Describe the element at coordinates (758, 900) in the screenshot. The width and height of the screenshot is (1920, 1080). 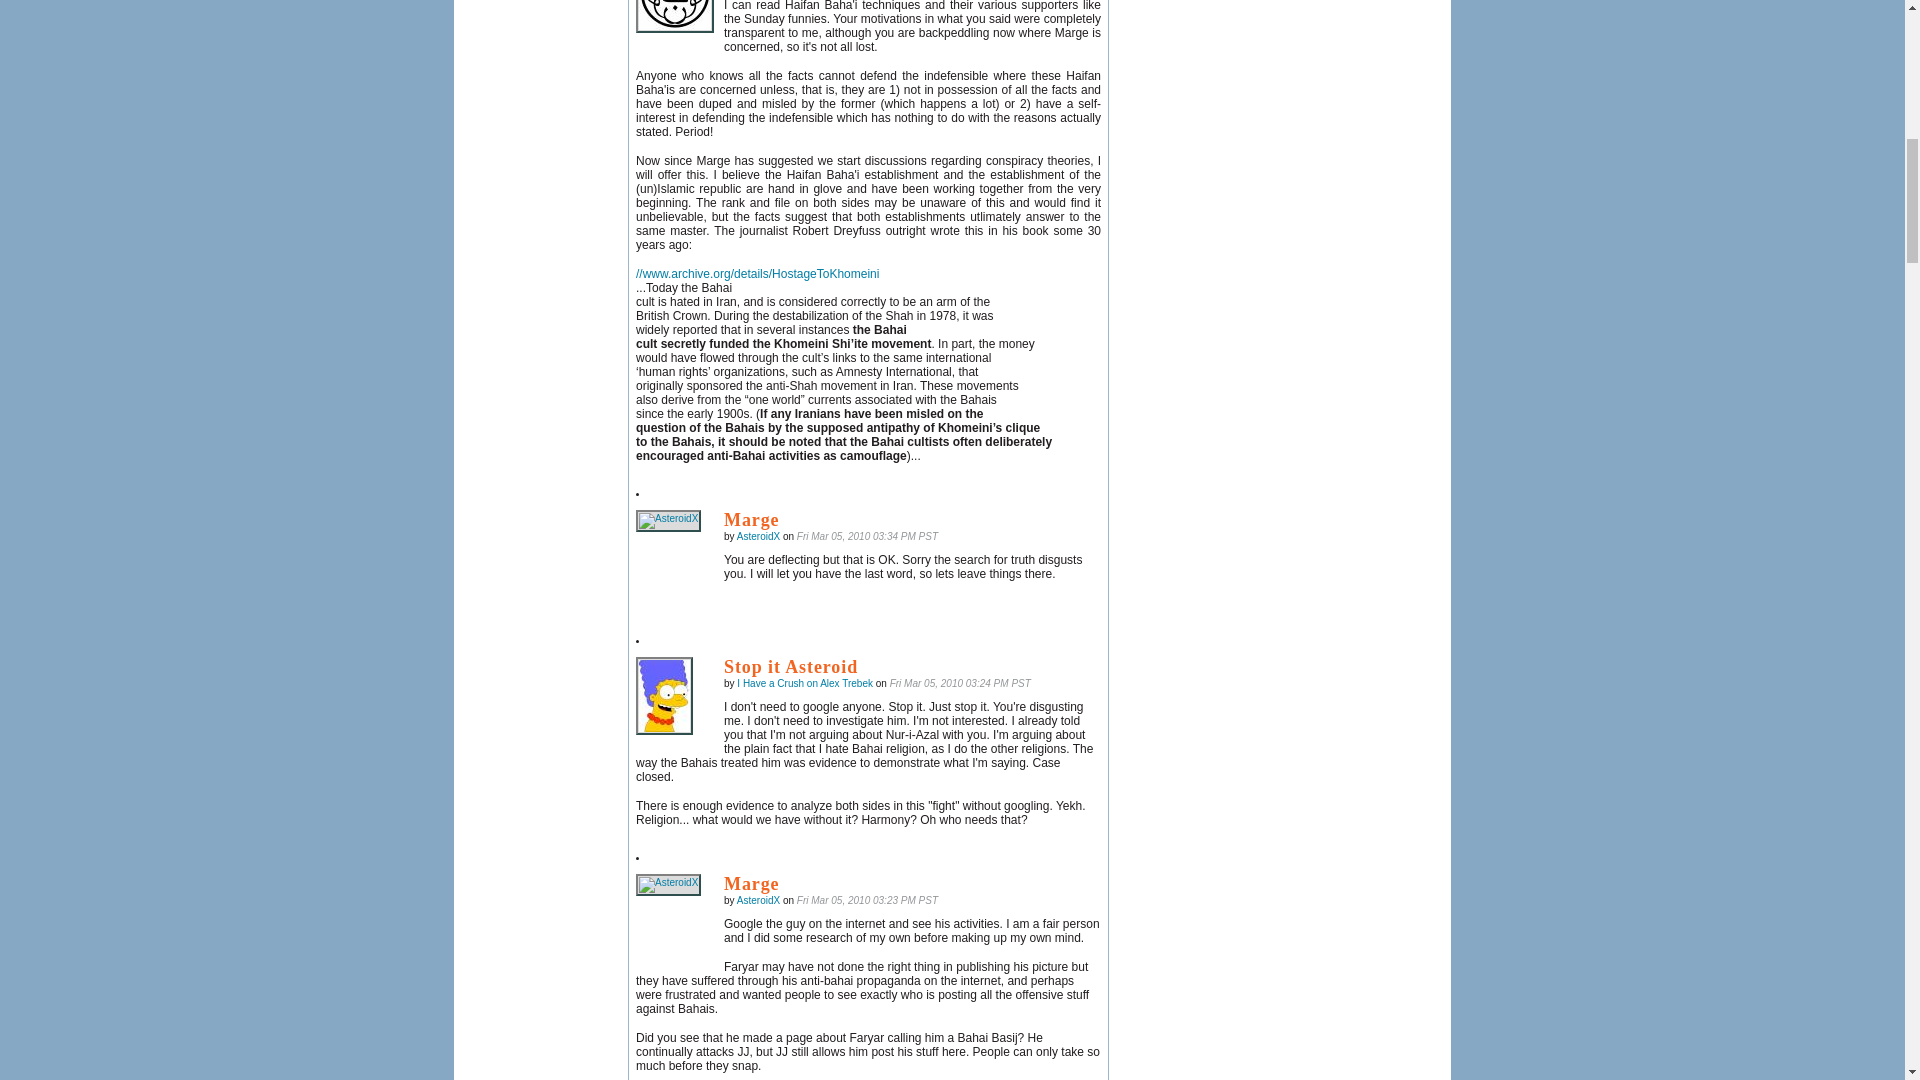
I see `View user profile.` at that location.